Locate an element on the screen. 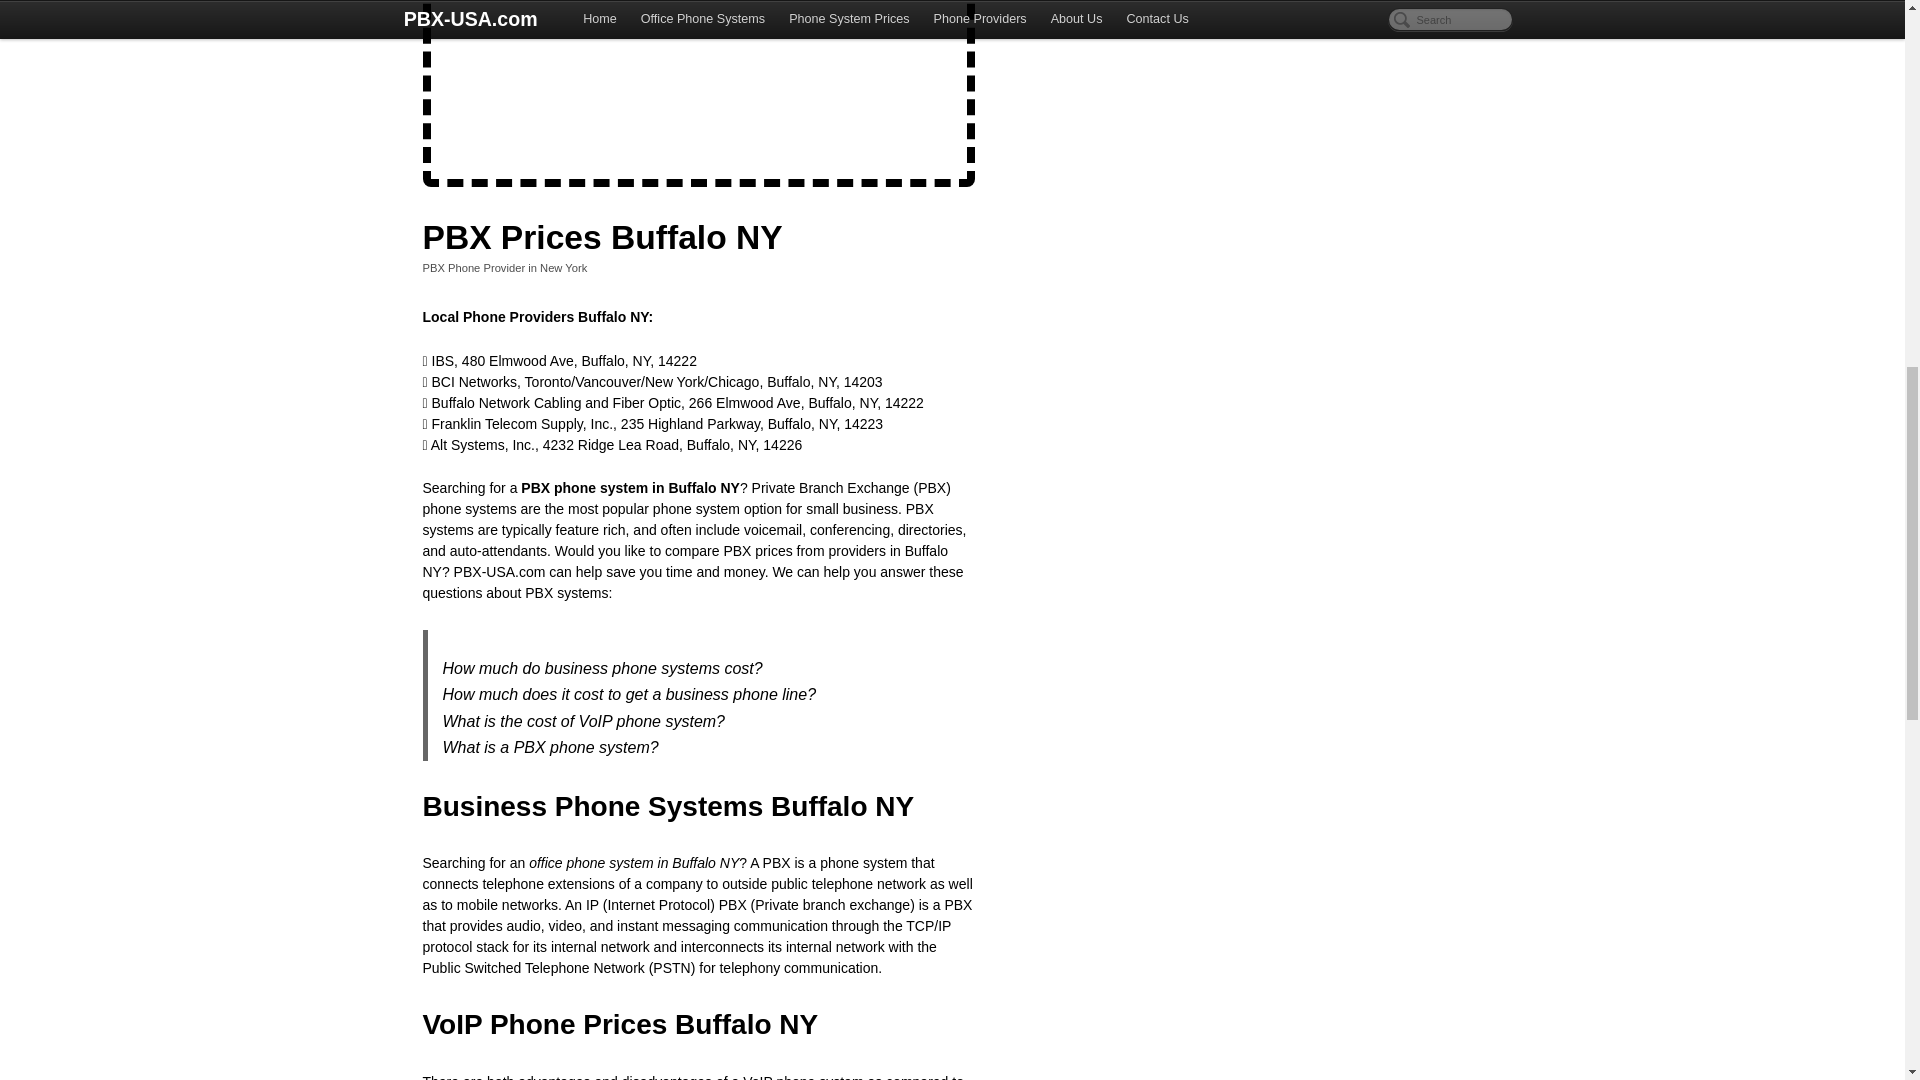 Image resolution: width=1920 pixels, height=1080 pixels. PBX Phone Provider is located at coordinates (473, 268).